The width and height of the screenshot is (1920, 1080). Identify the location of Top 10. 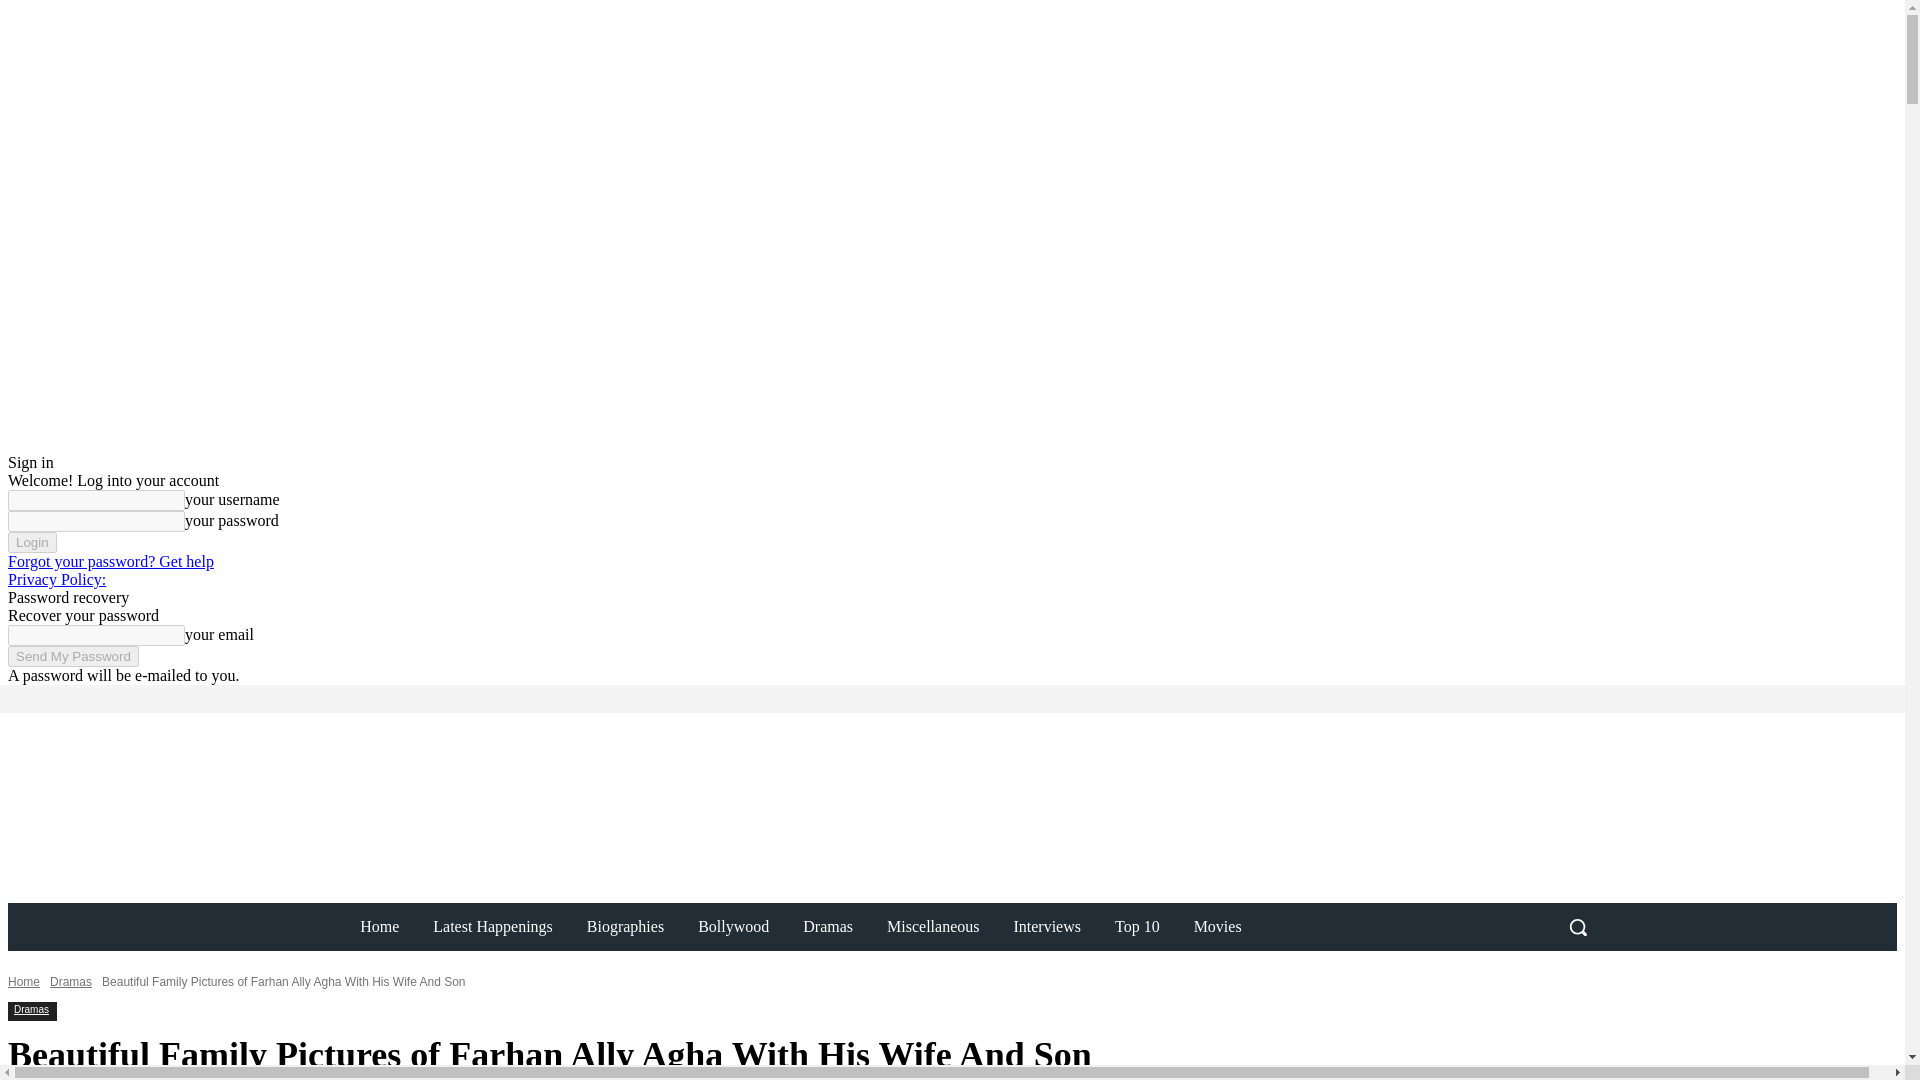
(1137, 926).